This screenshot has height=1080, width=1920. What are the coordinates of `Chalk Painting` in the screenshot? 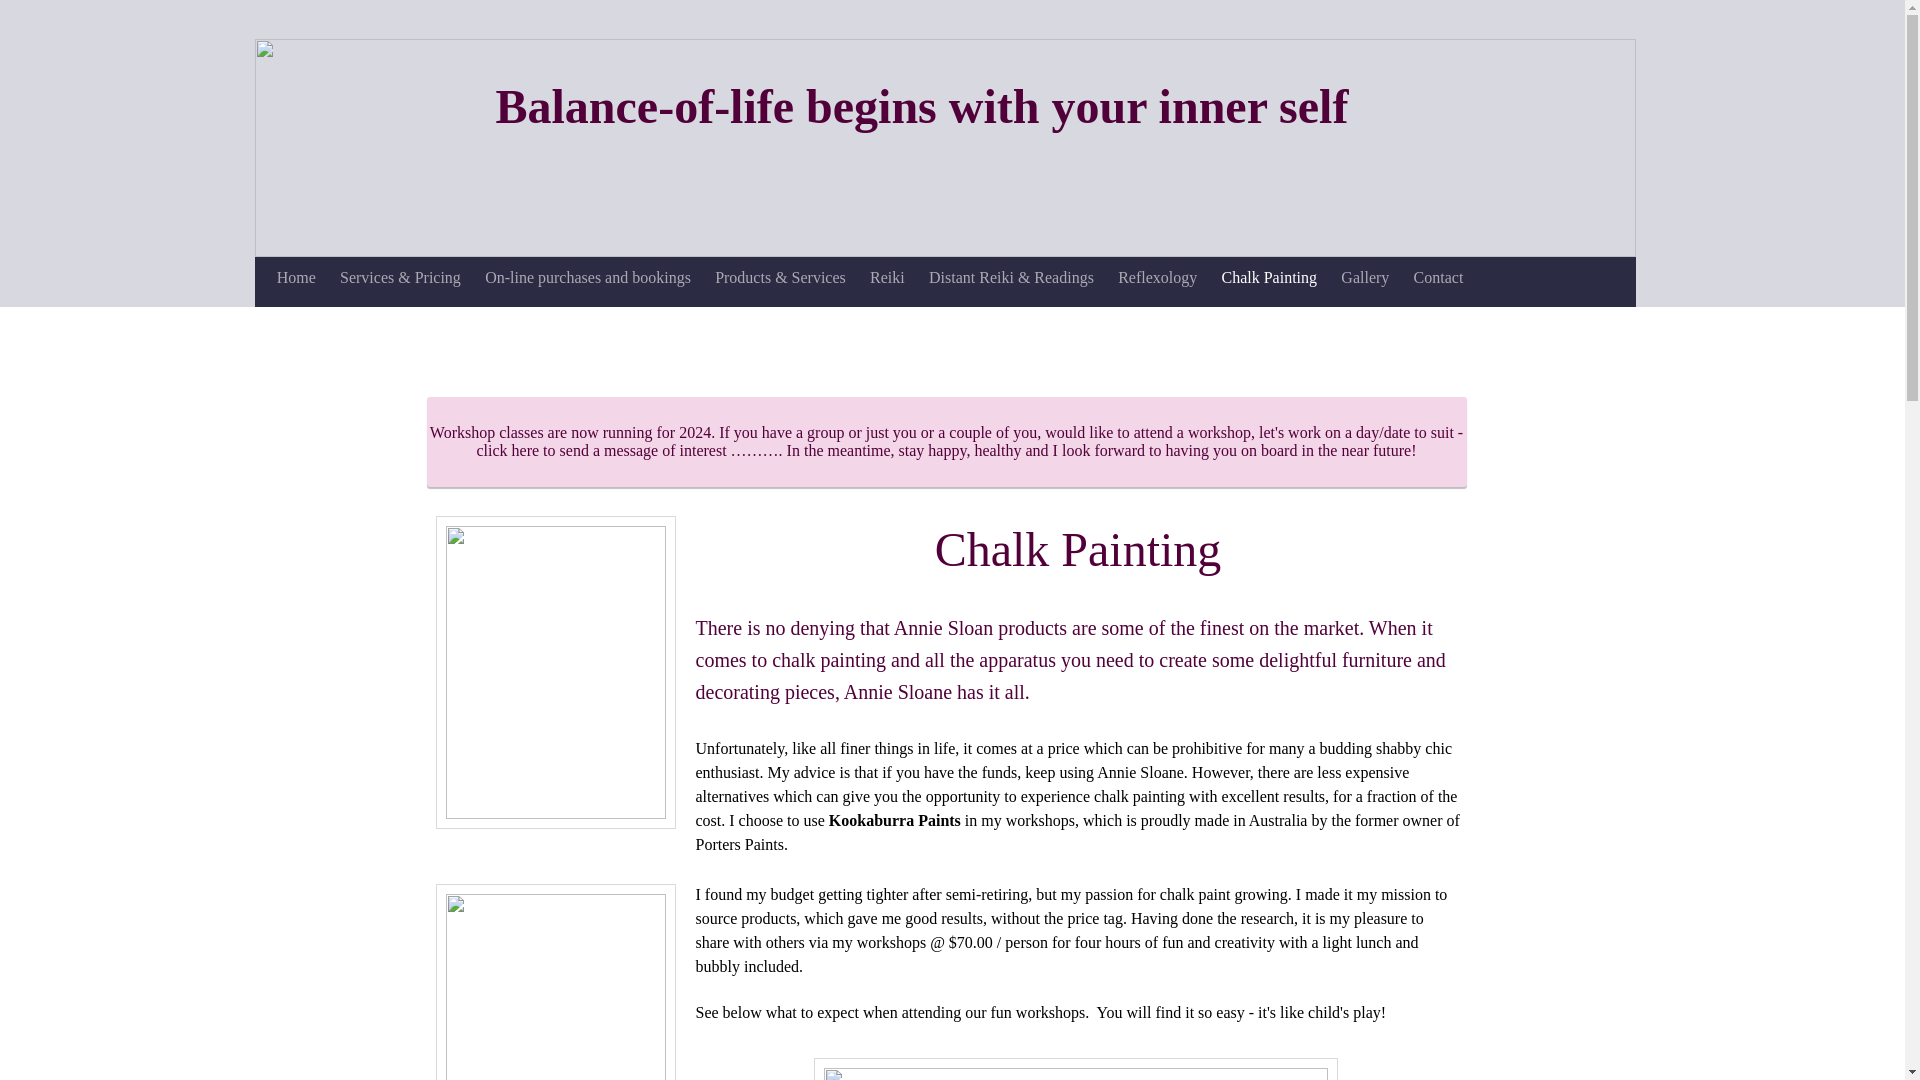 It's located at (1268, 278).